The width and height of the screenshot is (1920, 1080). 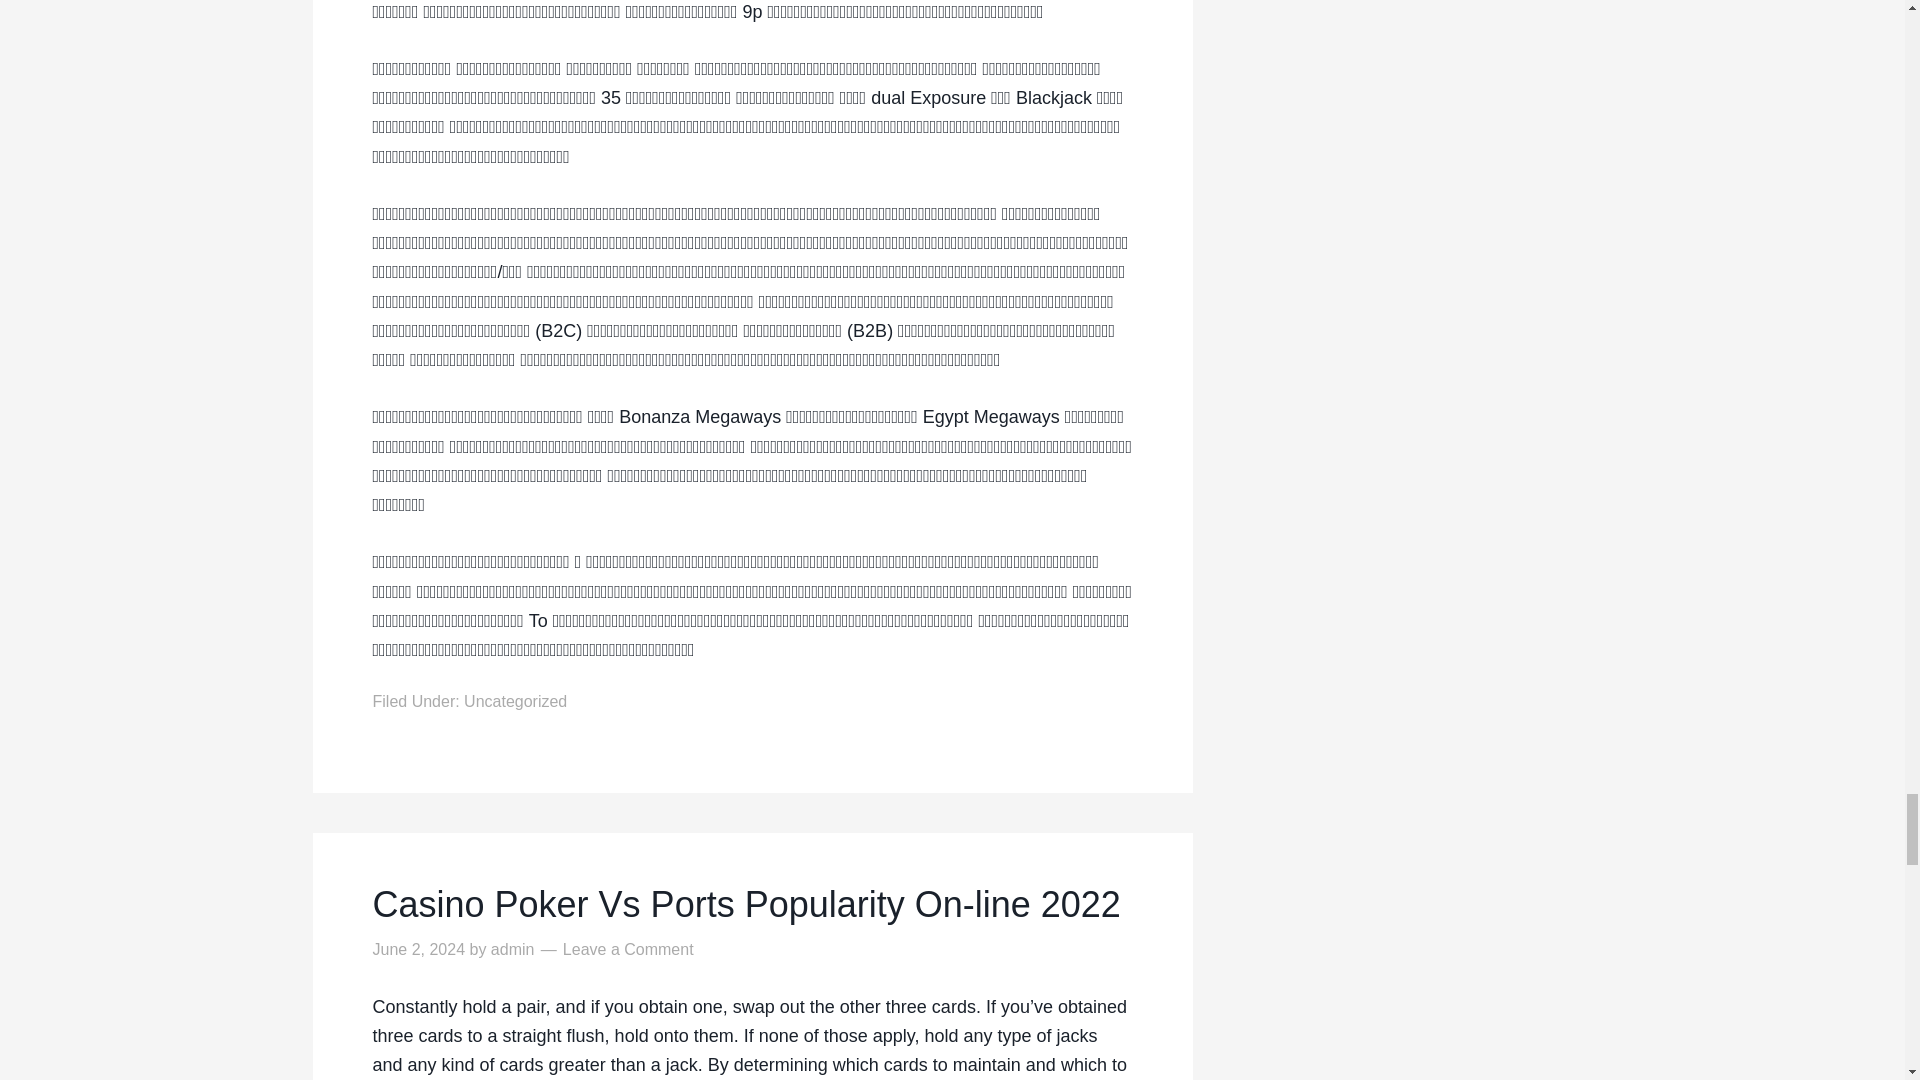 What do you see at coordinates (752, 904) in the screenshot?
I see `Casino Poker Vs Ports Popularity On-line 2022` at bounding box center [752, 904].